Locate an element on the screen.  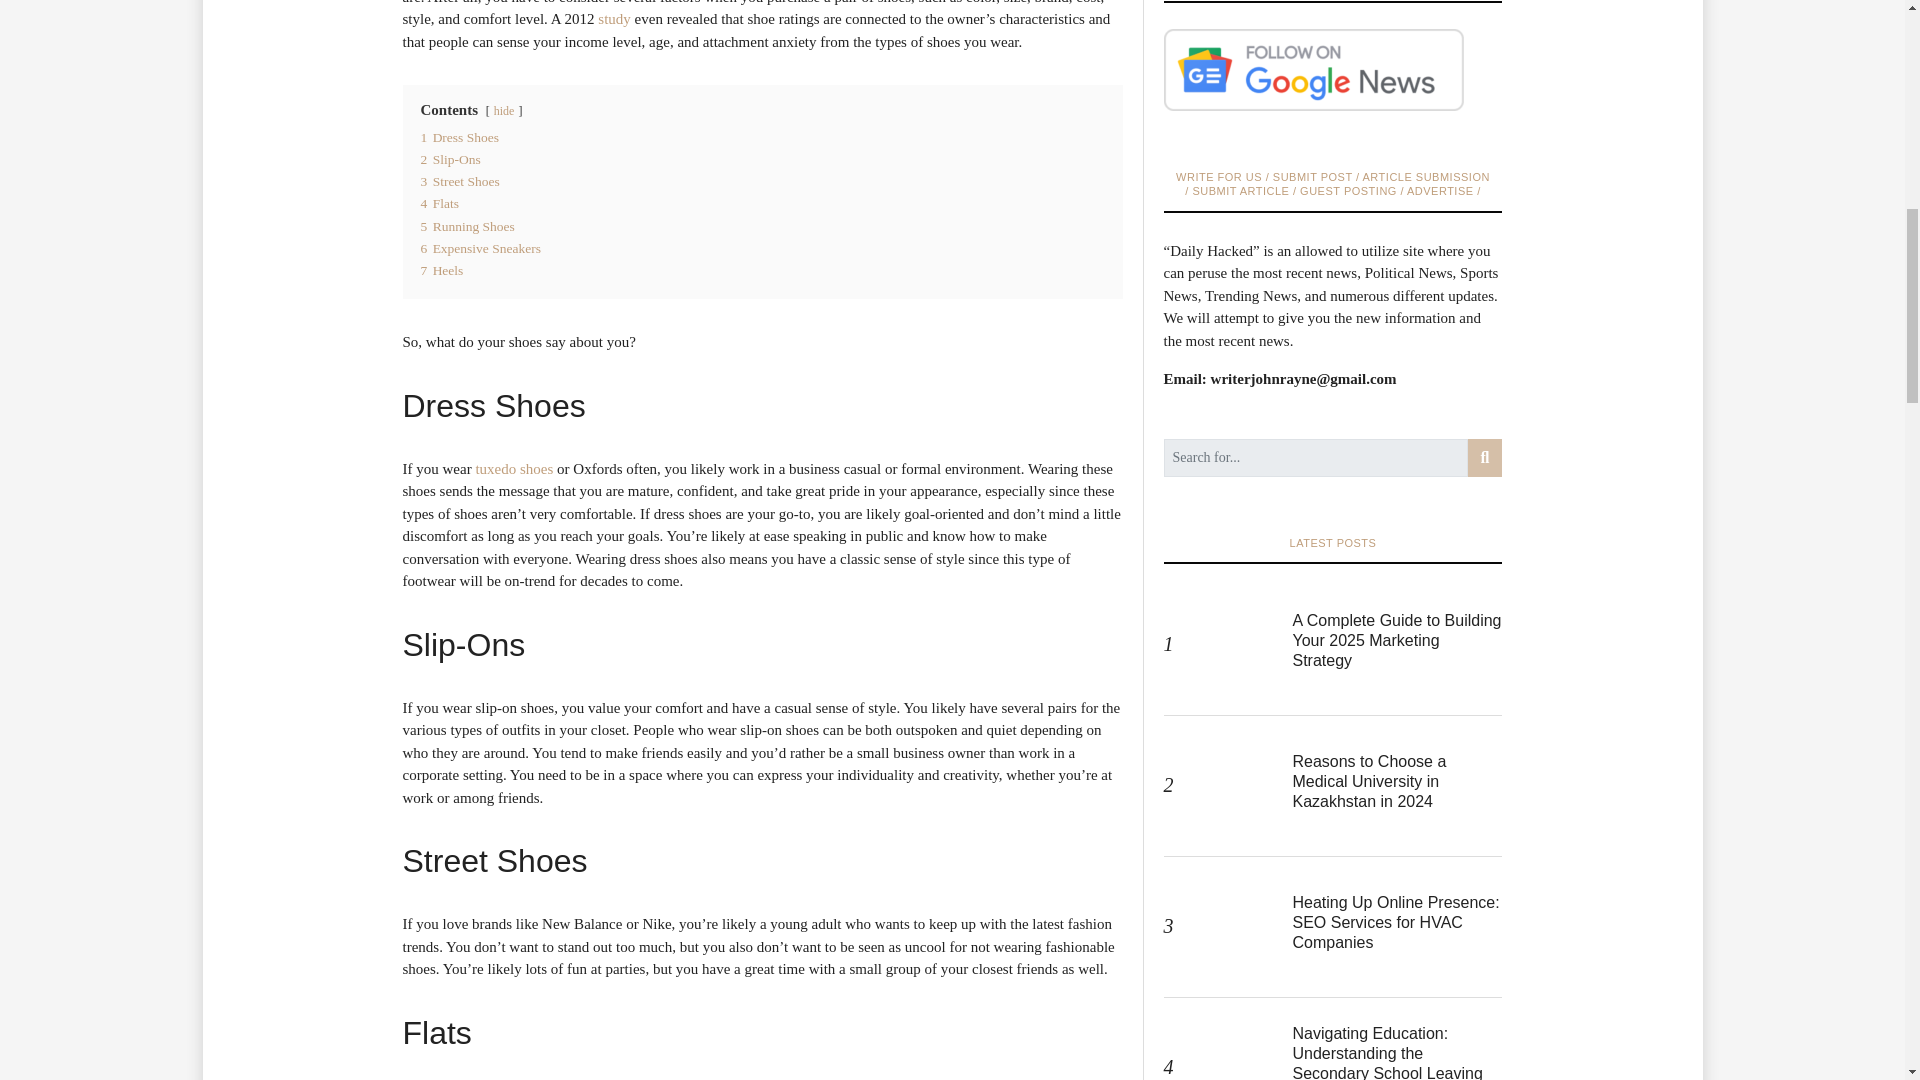
study is located at coordinates (614, 18).